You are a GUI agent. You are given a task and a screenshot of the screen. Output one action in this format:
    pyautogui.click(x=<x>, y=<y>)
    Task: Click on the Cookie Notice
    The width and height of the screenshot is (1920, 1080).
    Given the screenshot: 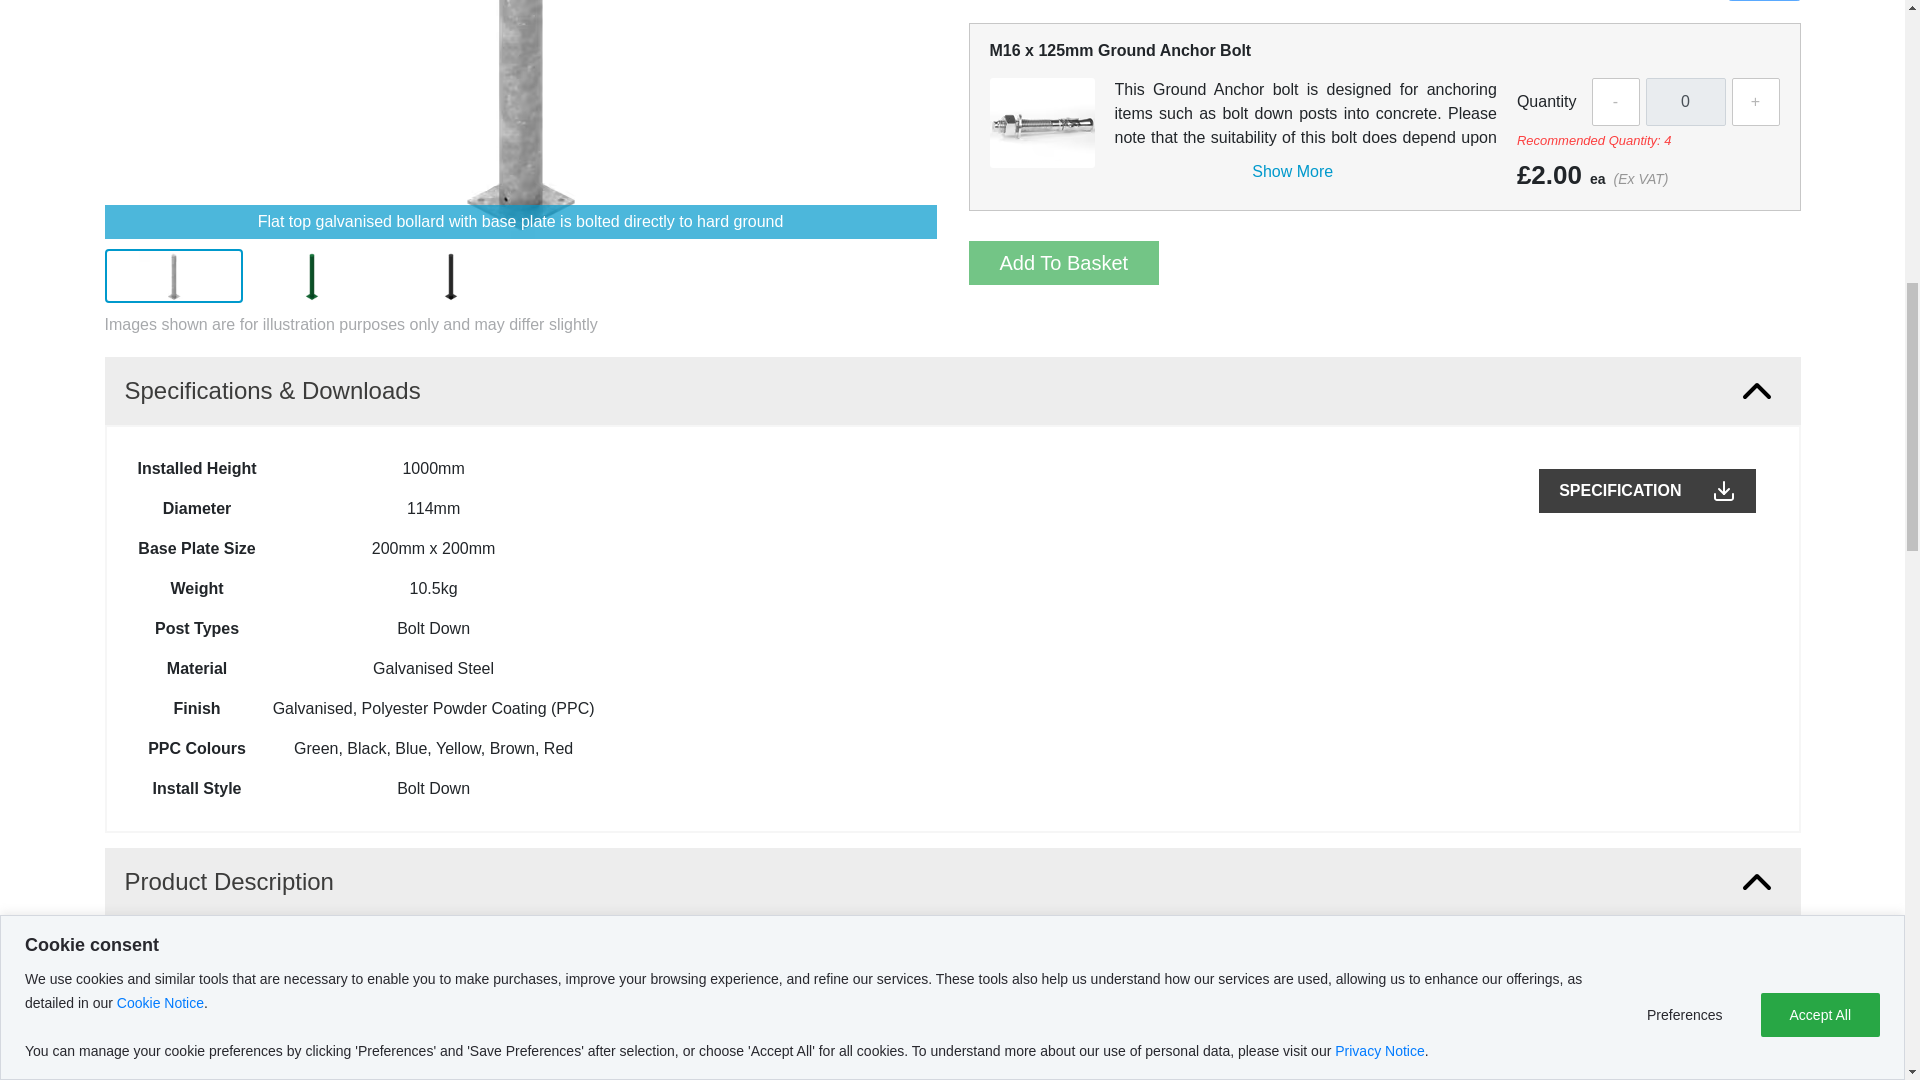 What is the action you would take?
    pyautogui.click(x=160, y=668)
    